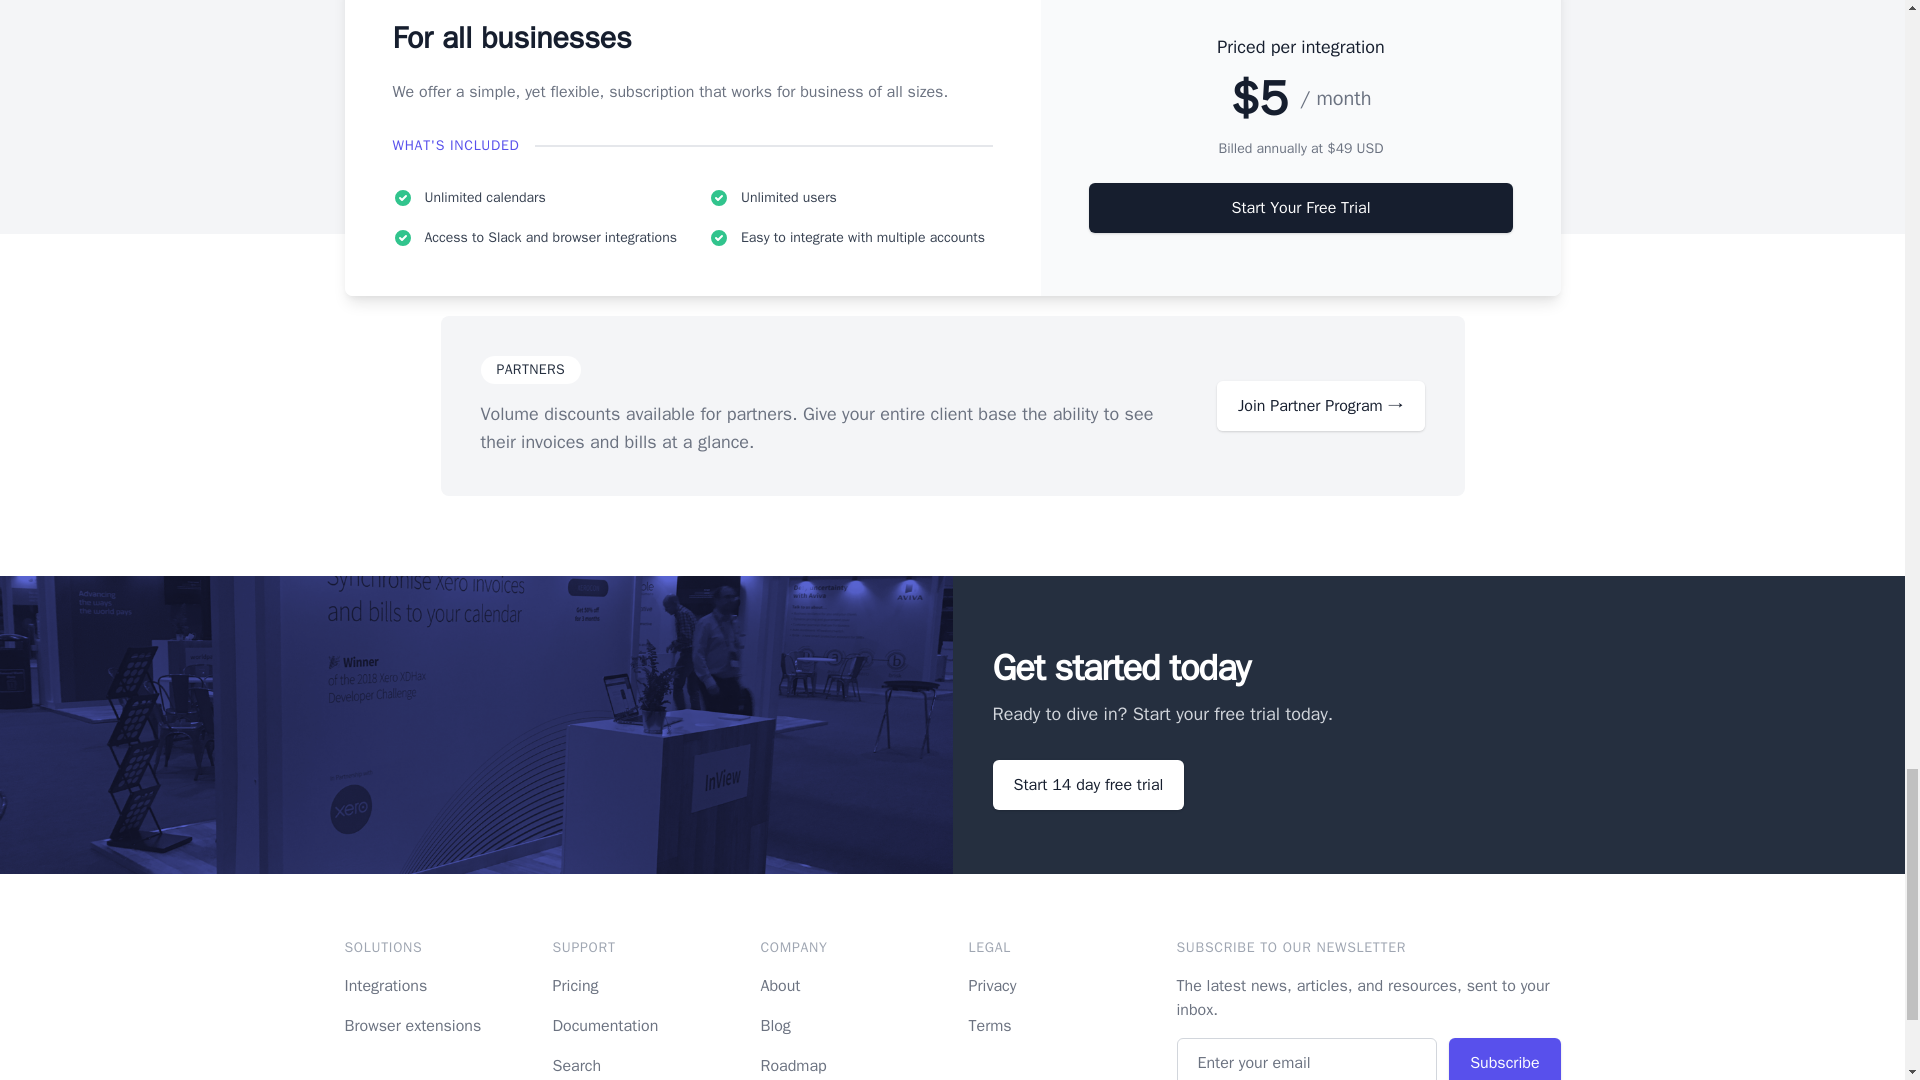 Image resolution: width=1920 pixels, height=1080 pixels. What do you see at coordinates (605, 1026) in the screenshot?
I see `Documentation` at bounding box center [605, 1026].